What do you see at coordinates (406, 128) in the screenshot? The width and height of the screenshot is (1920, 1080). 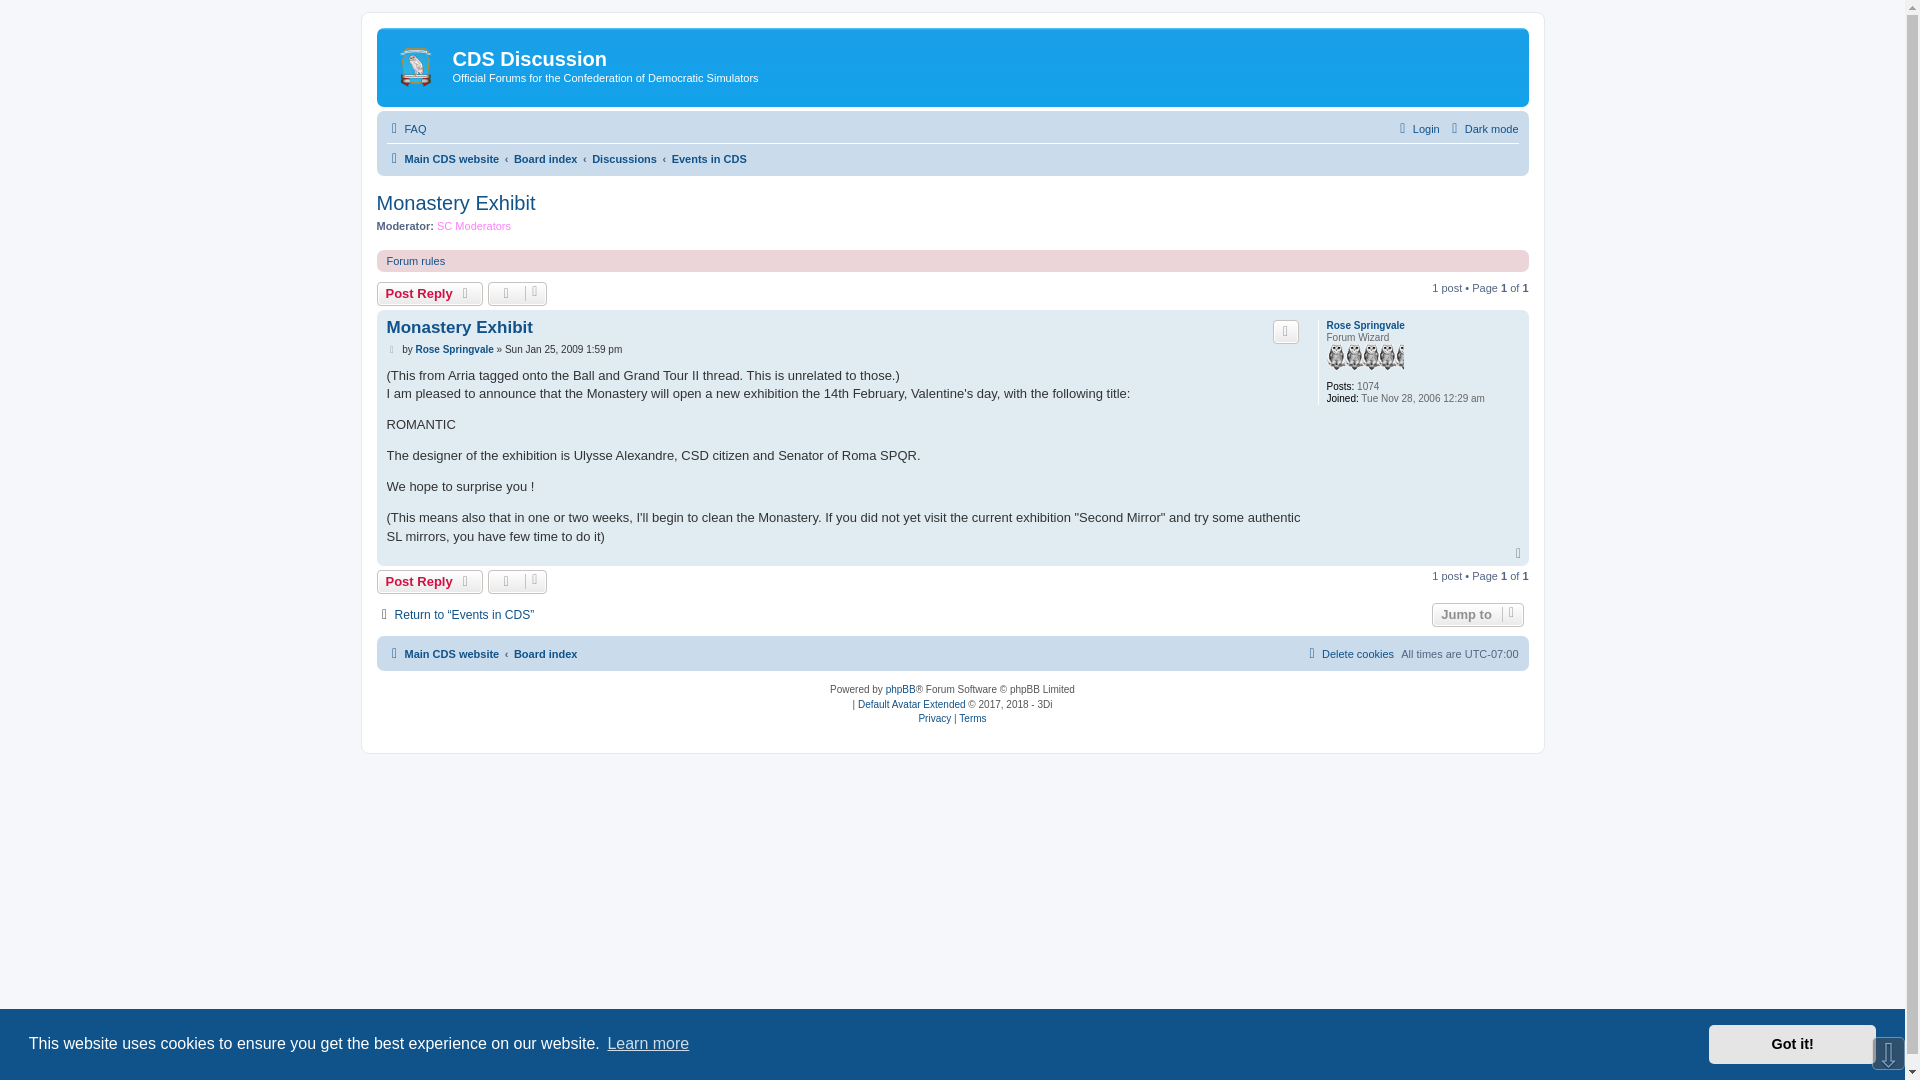 I see `Frequently Asked Questions` at bounding box center [406, 128].